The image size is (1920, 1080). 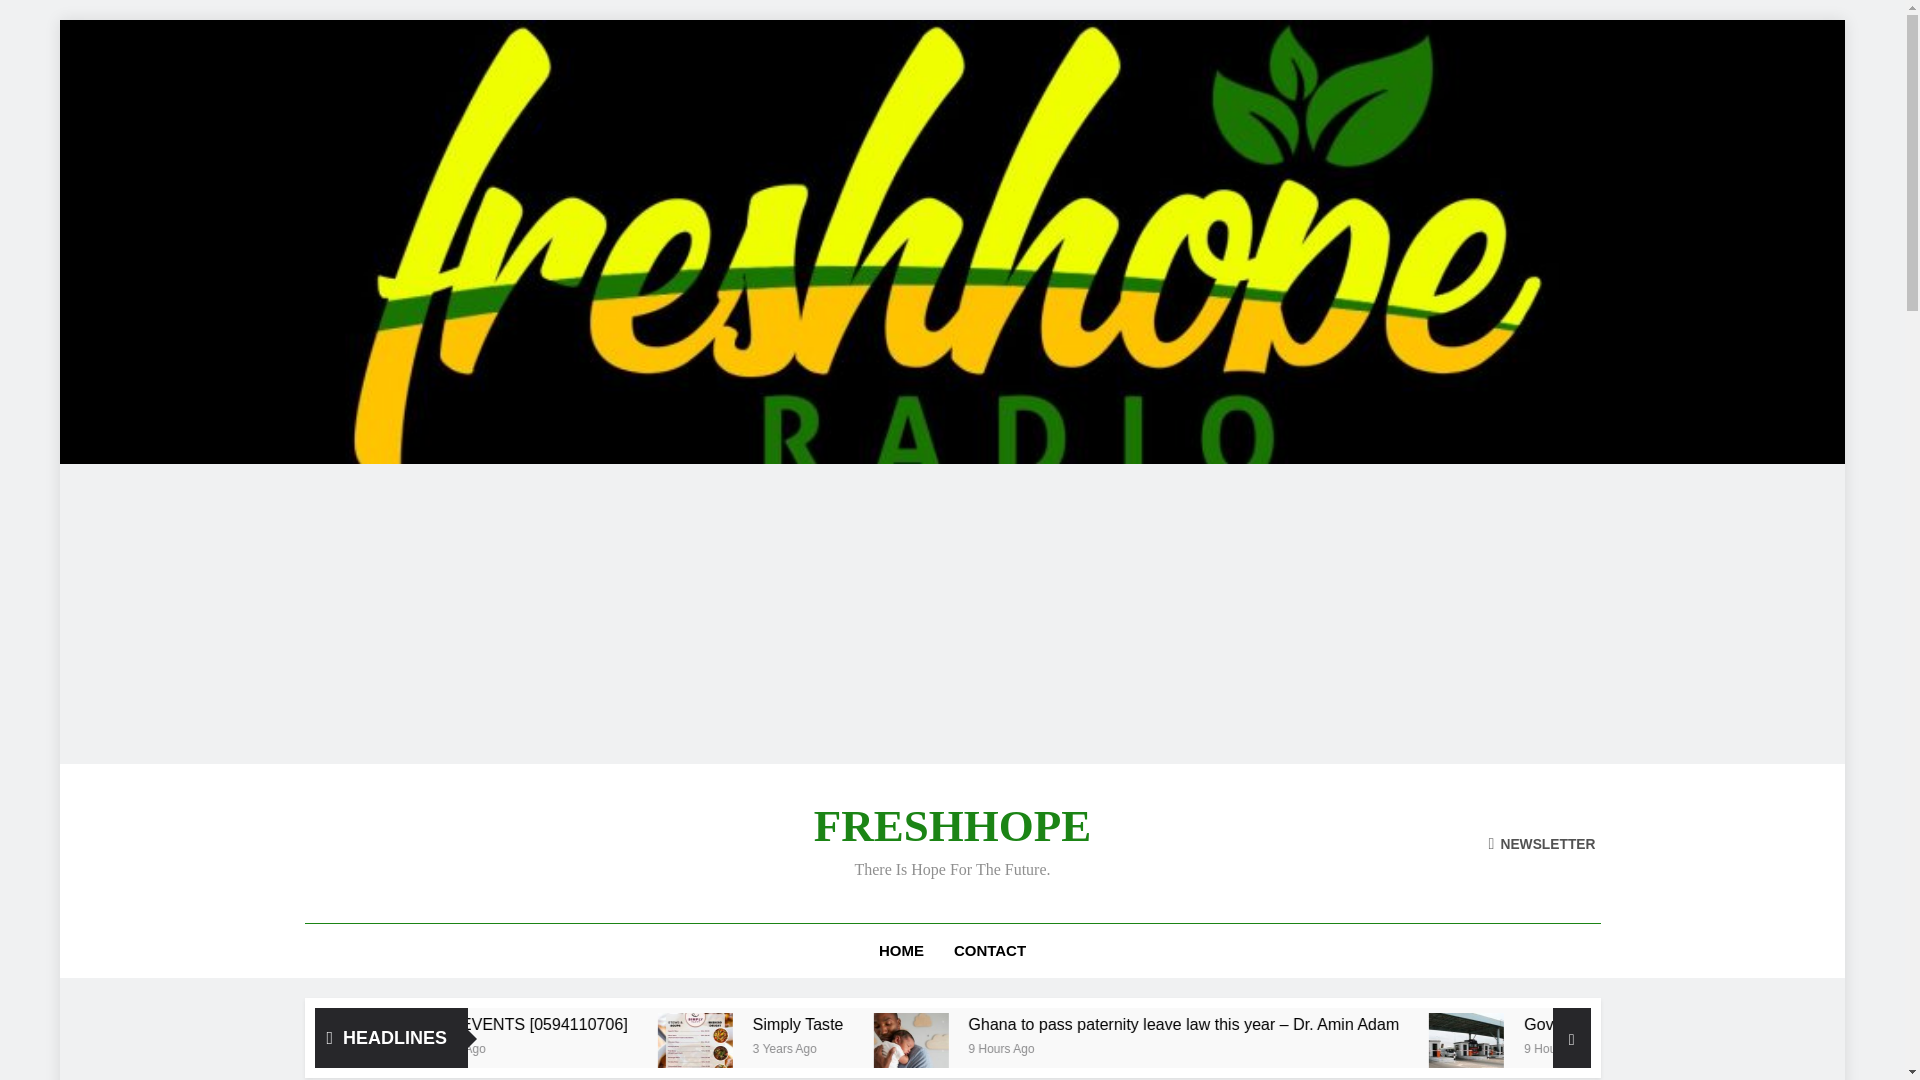 I want to click on FRESHHOPE, so click(x=953, y=826).